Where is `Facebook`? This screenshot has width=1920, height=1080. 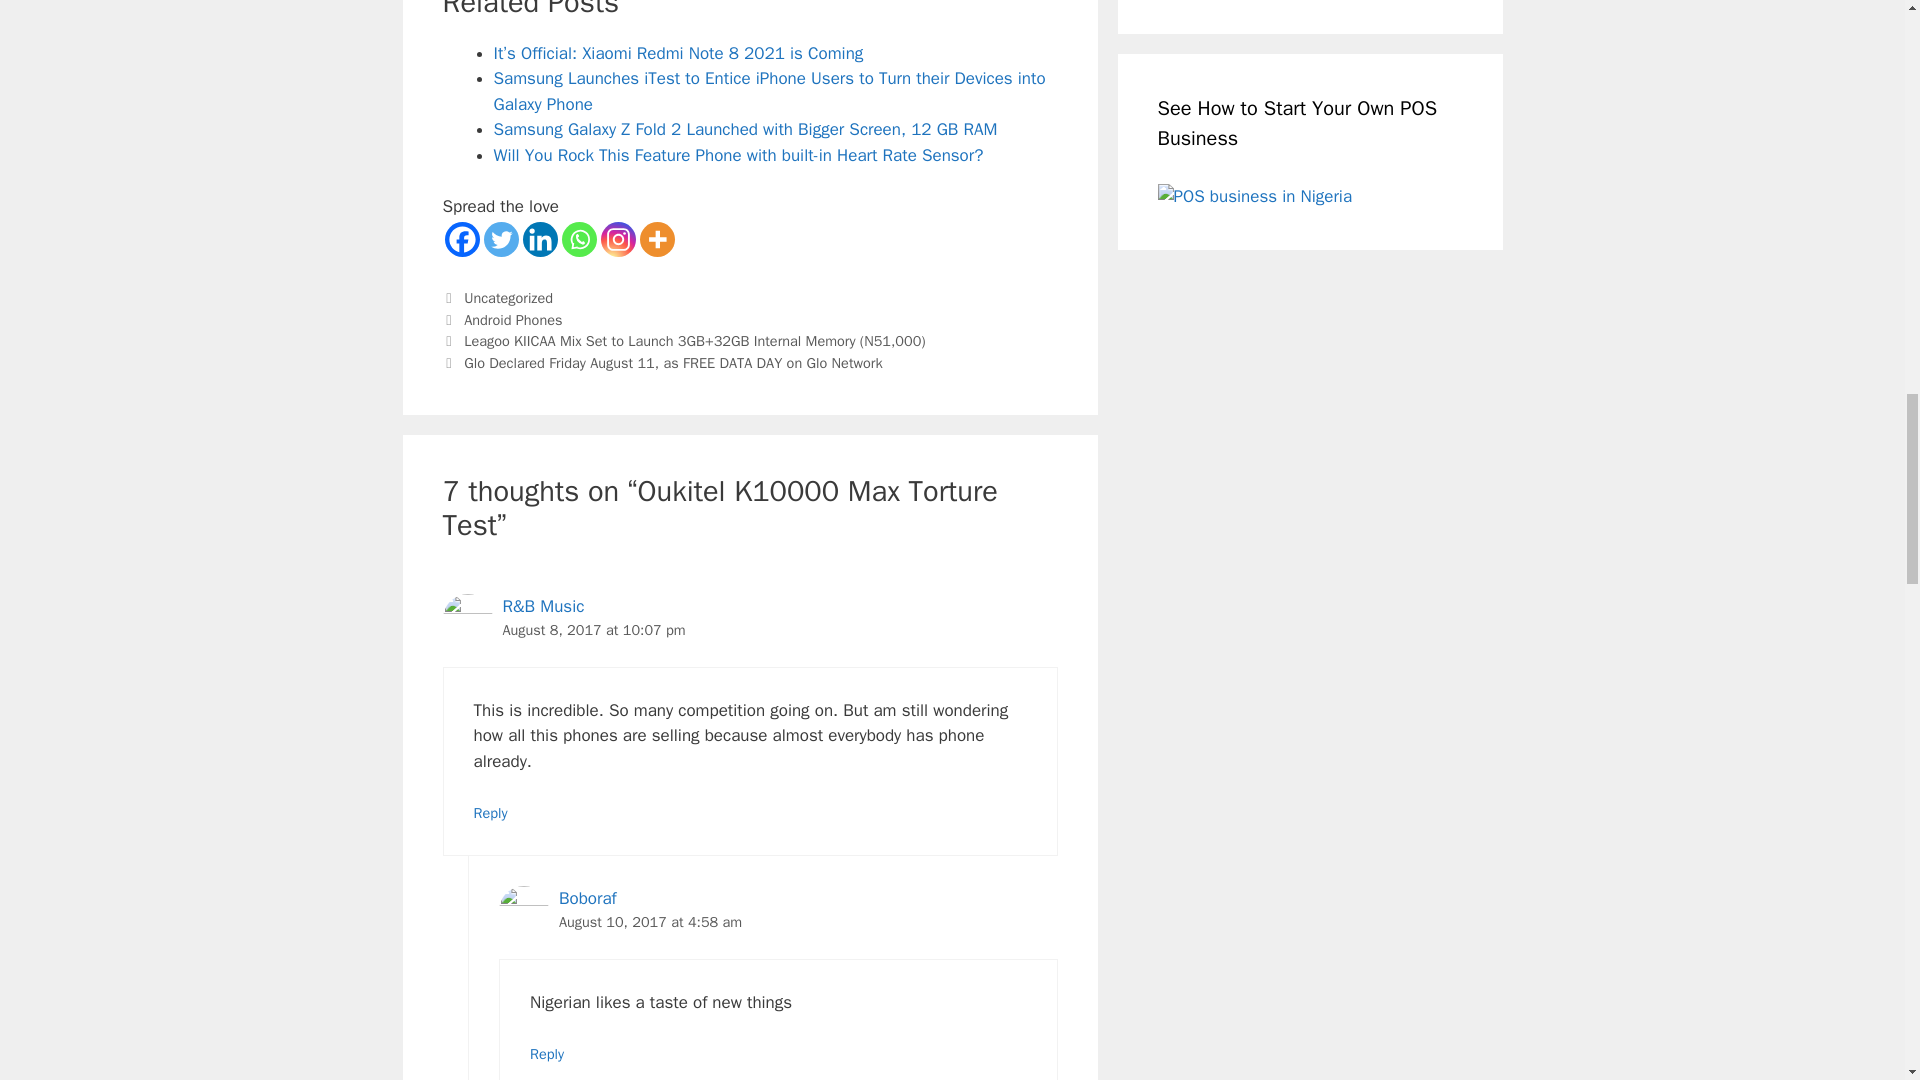
Facebook is located at coordinates (460, 240).